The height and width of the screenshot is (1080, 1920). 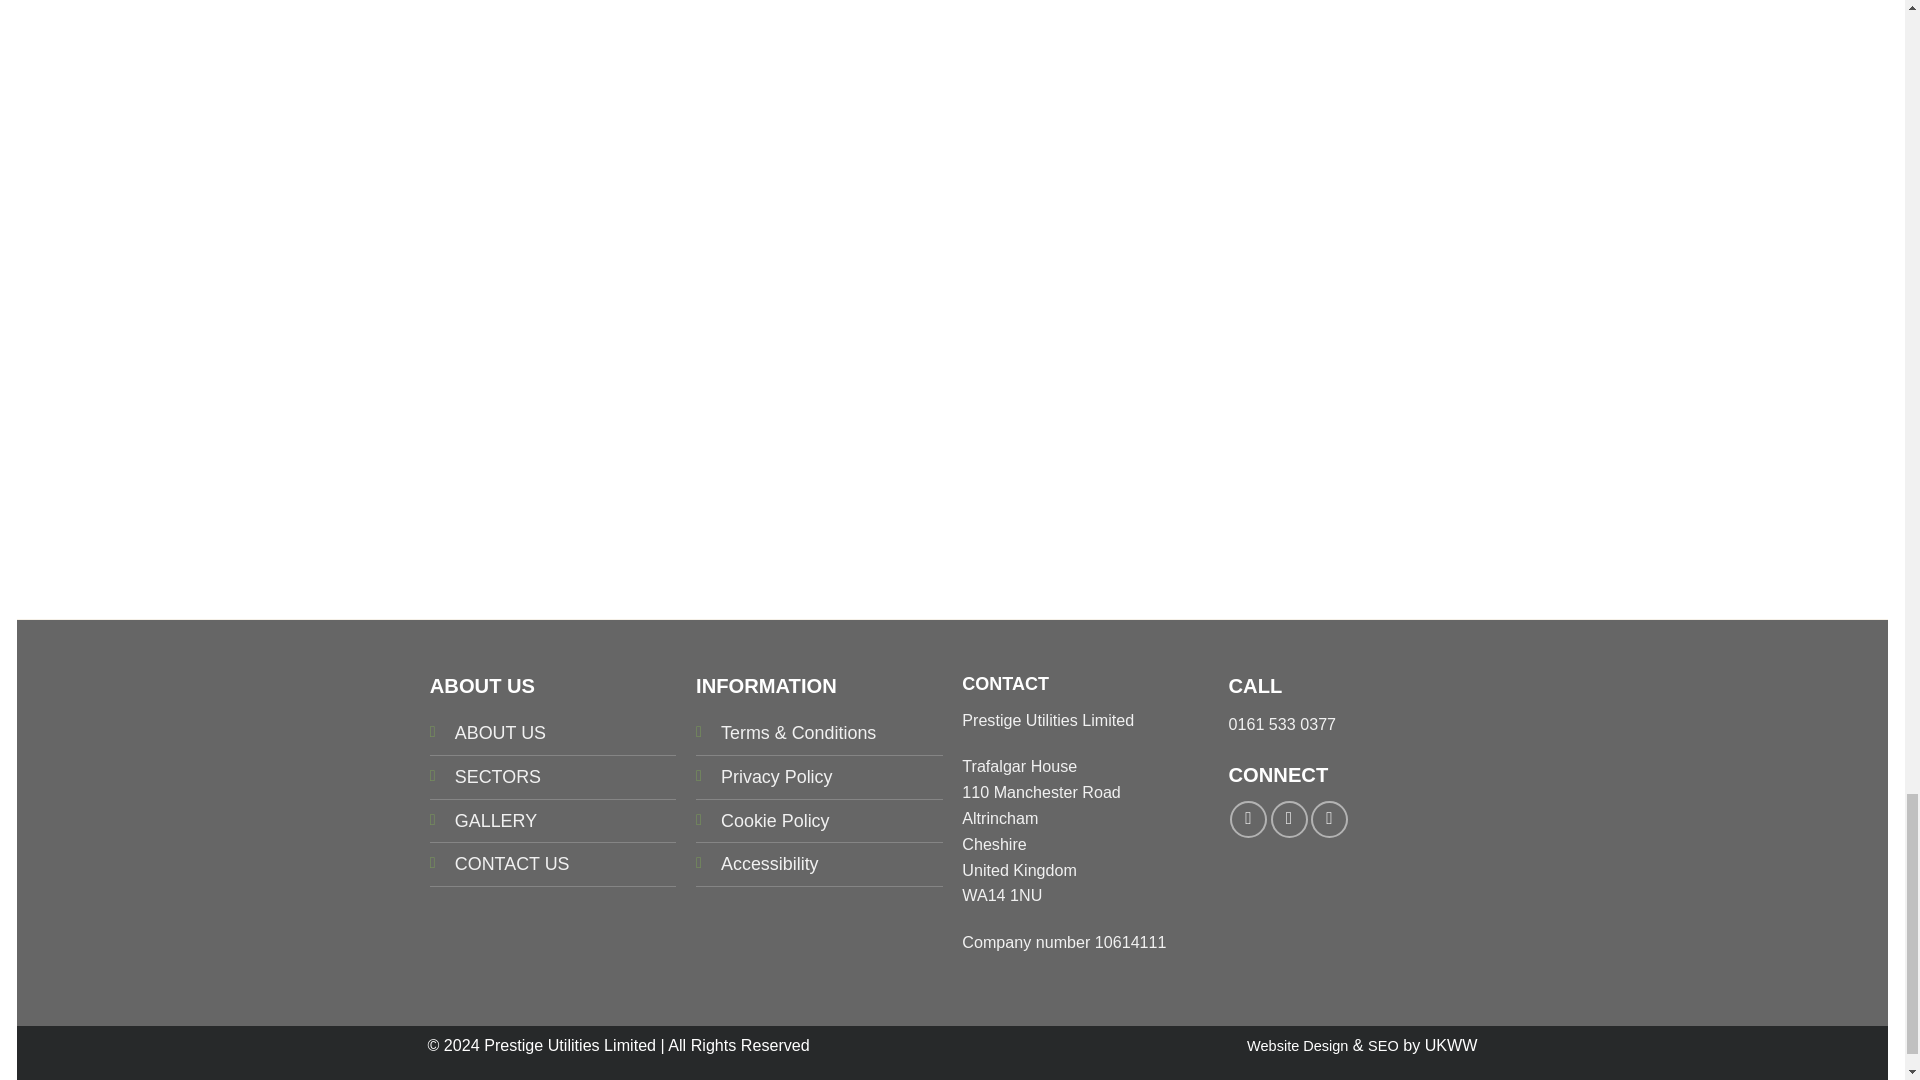 I want to click on Privacy Policy, so click(x=776, y=776).